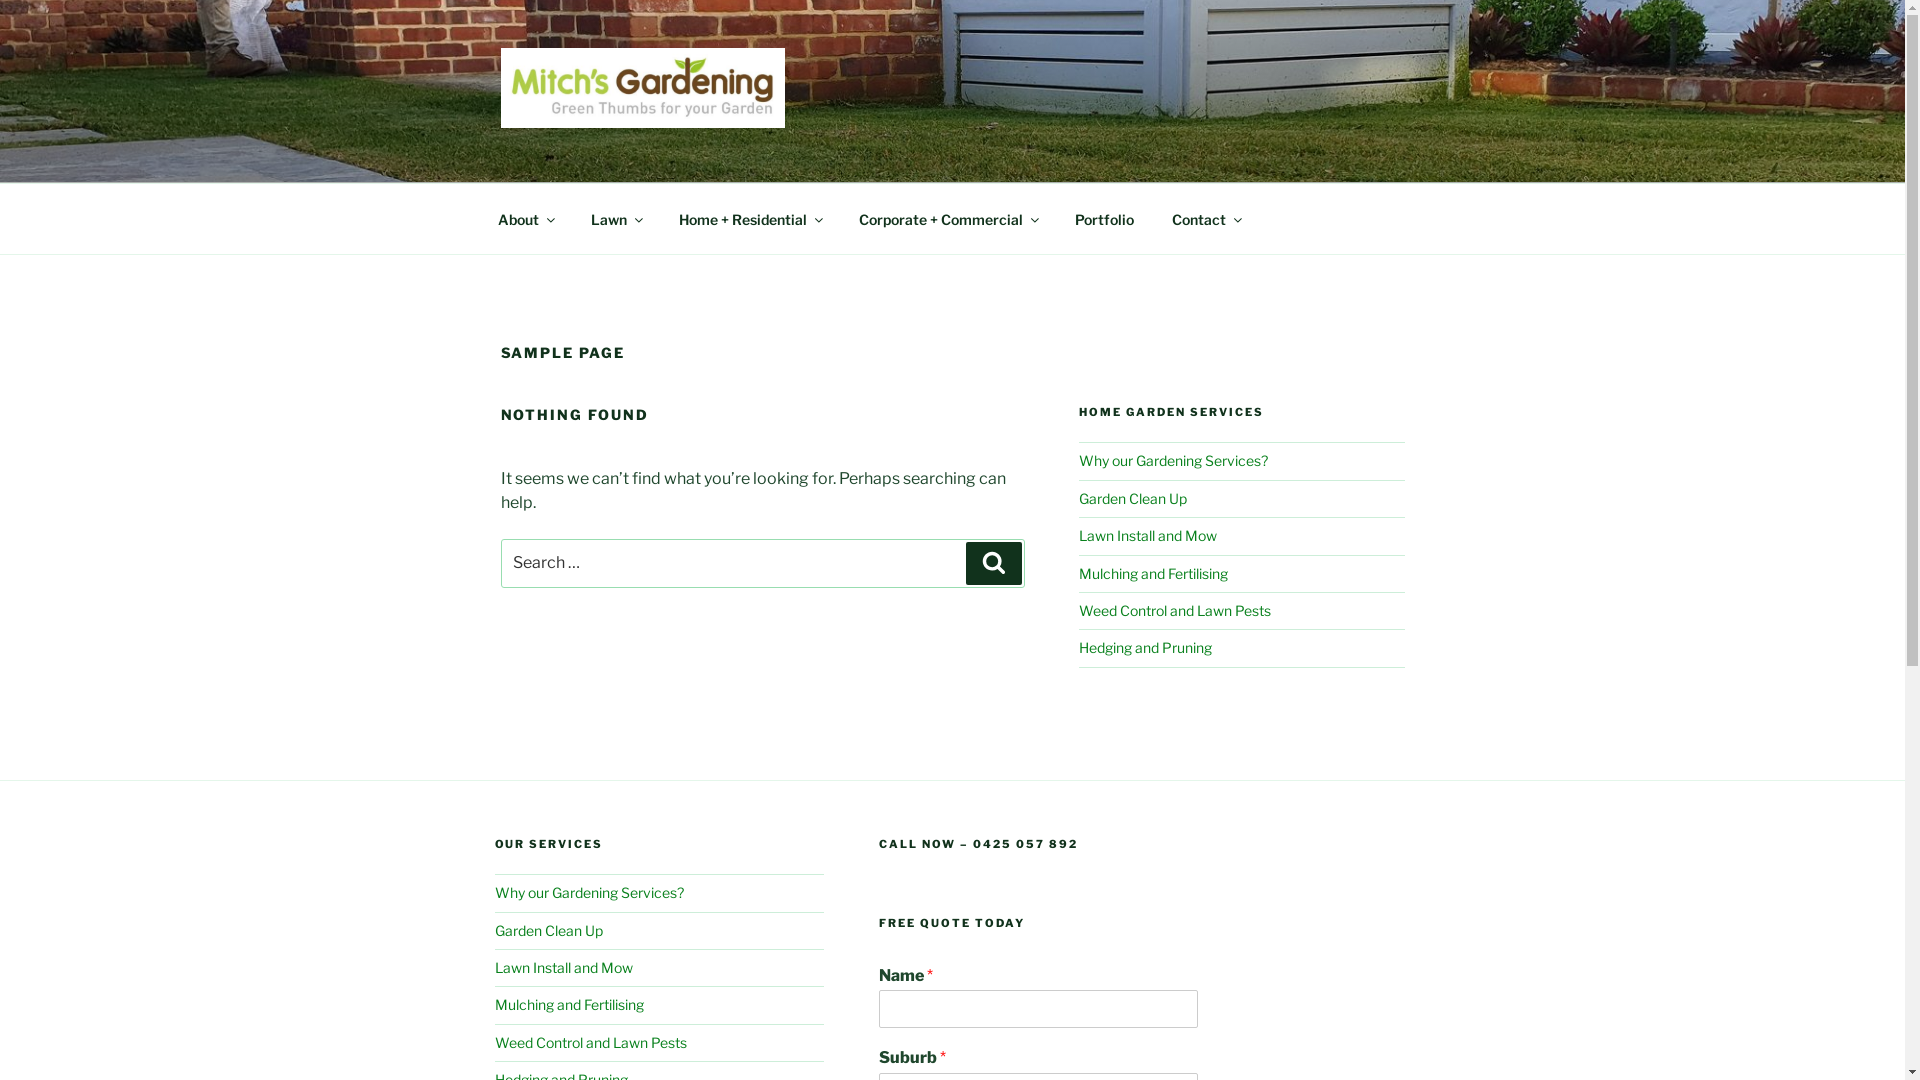 The image size is (1920, 1080). Describe the element at coordinates (1105, 218) in the screenshot. I see `Portfolio` at that location.